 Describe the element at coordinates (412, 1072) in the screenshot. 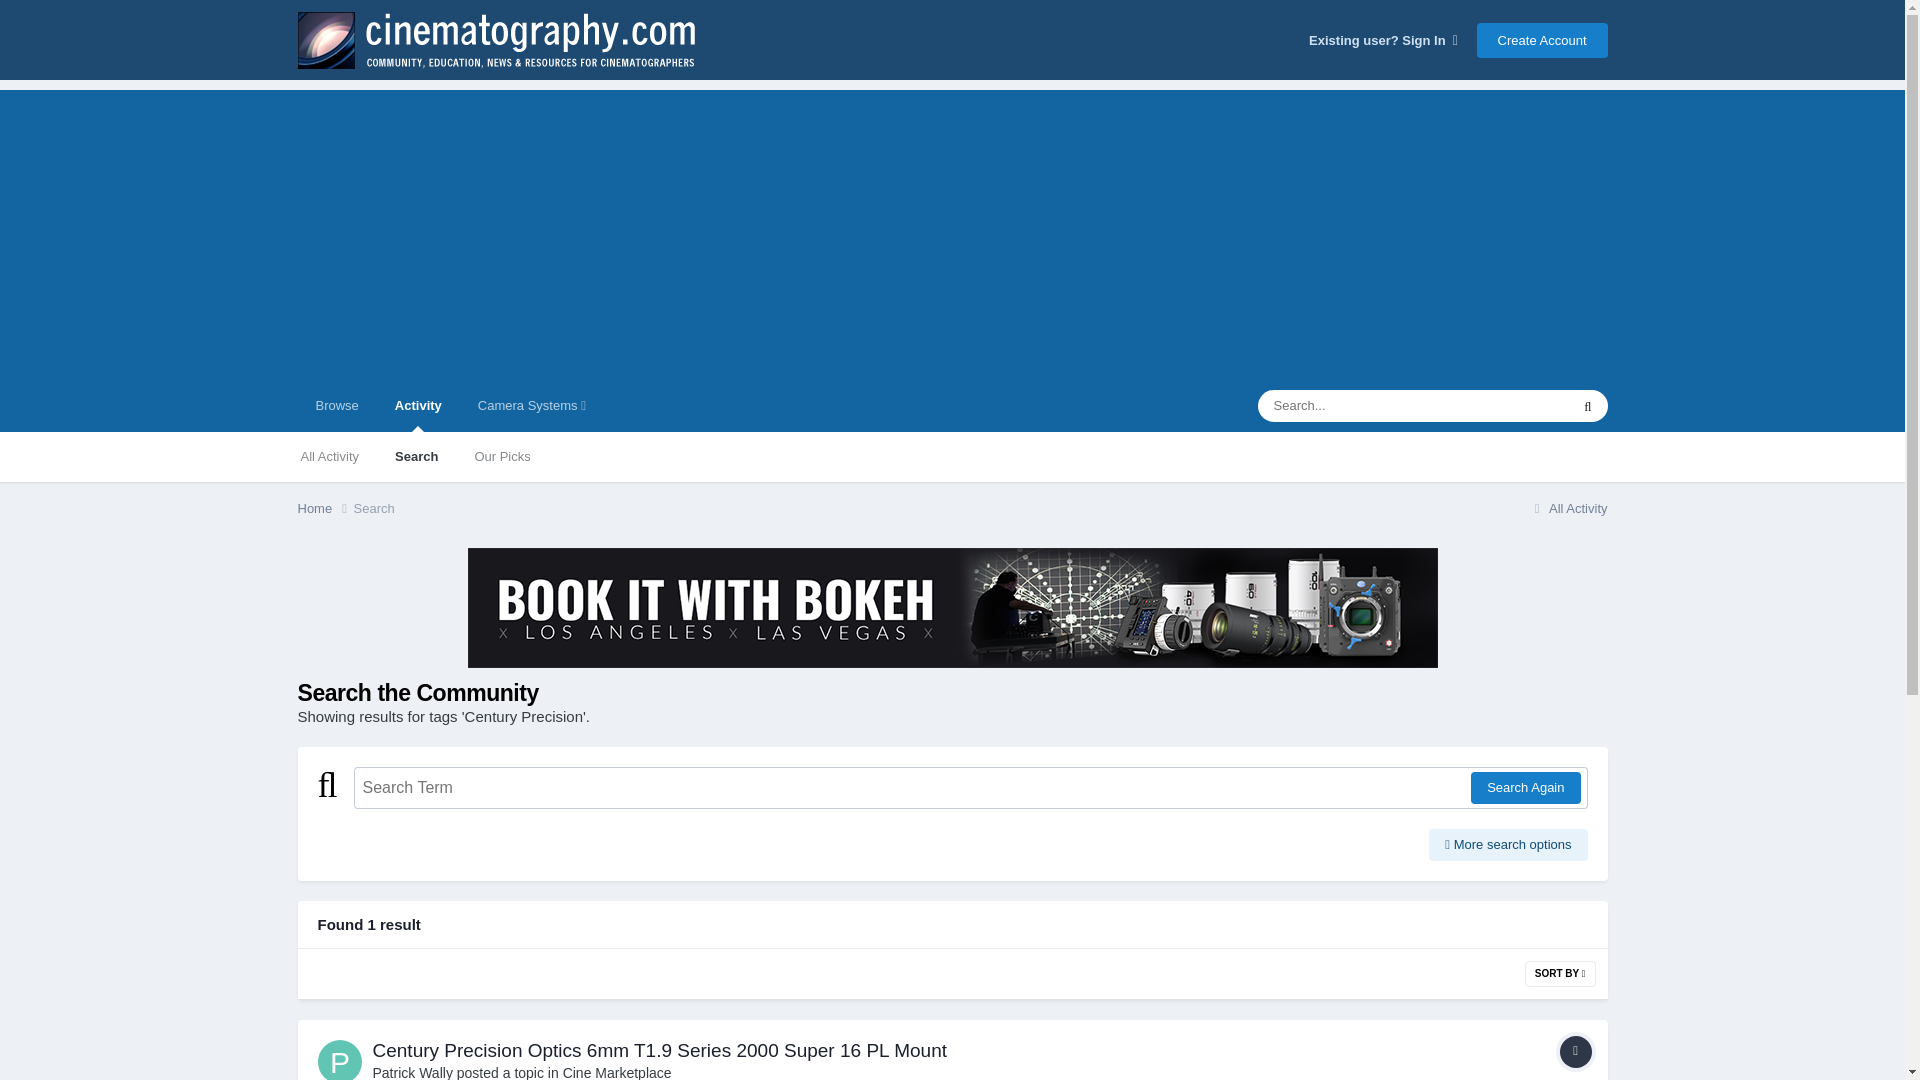

I see `Go to Patrick Wally's profile` at that location.